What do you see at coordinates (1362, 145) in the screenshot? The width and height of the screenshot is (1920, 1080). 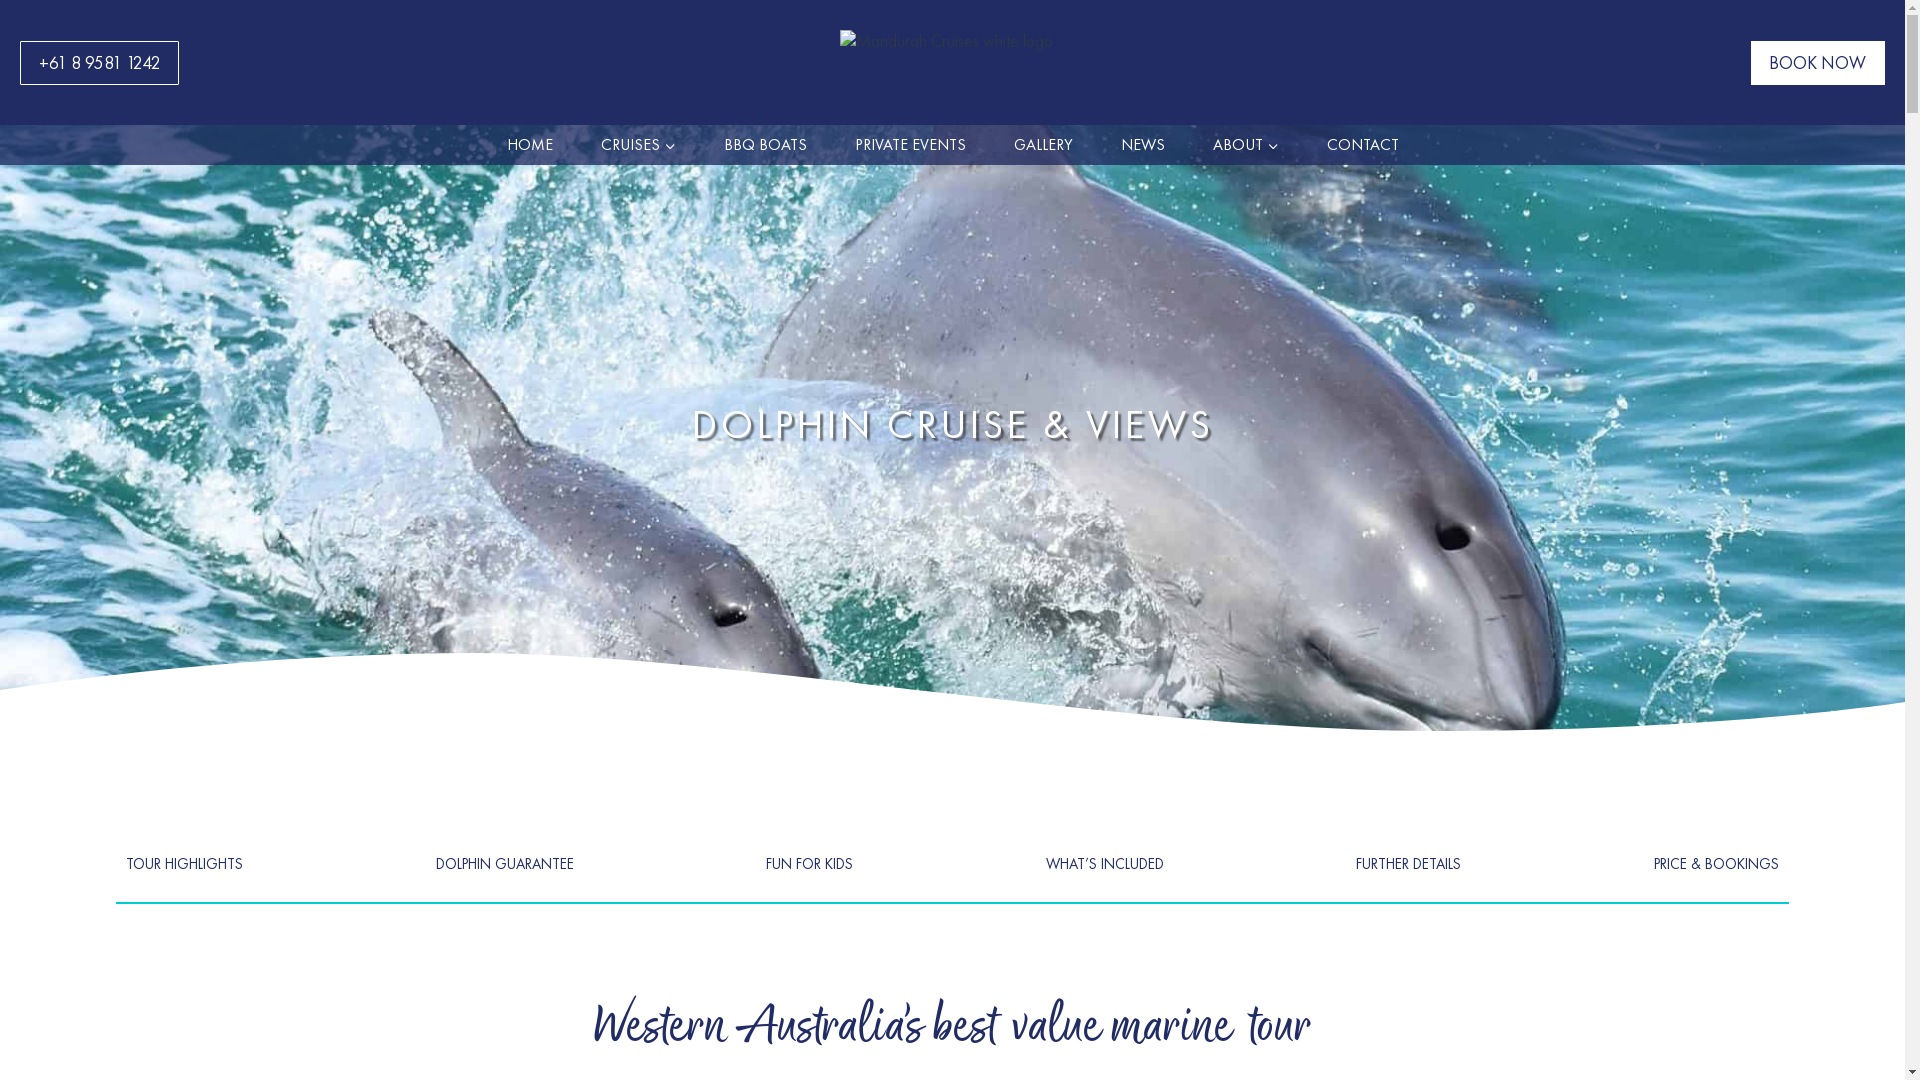 I see `CONTACT` at bounding box center [1362, 145].